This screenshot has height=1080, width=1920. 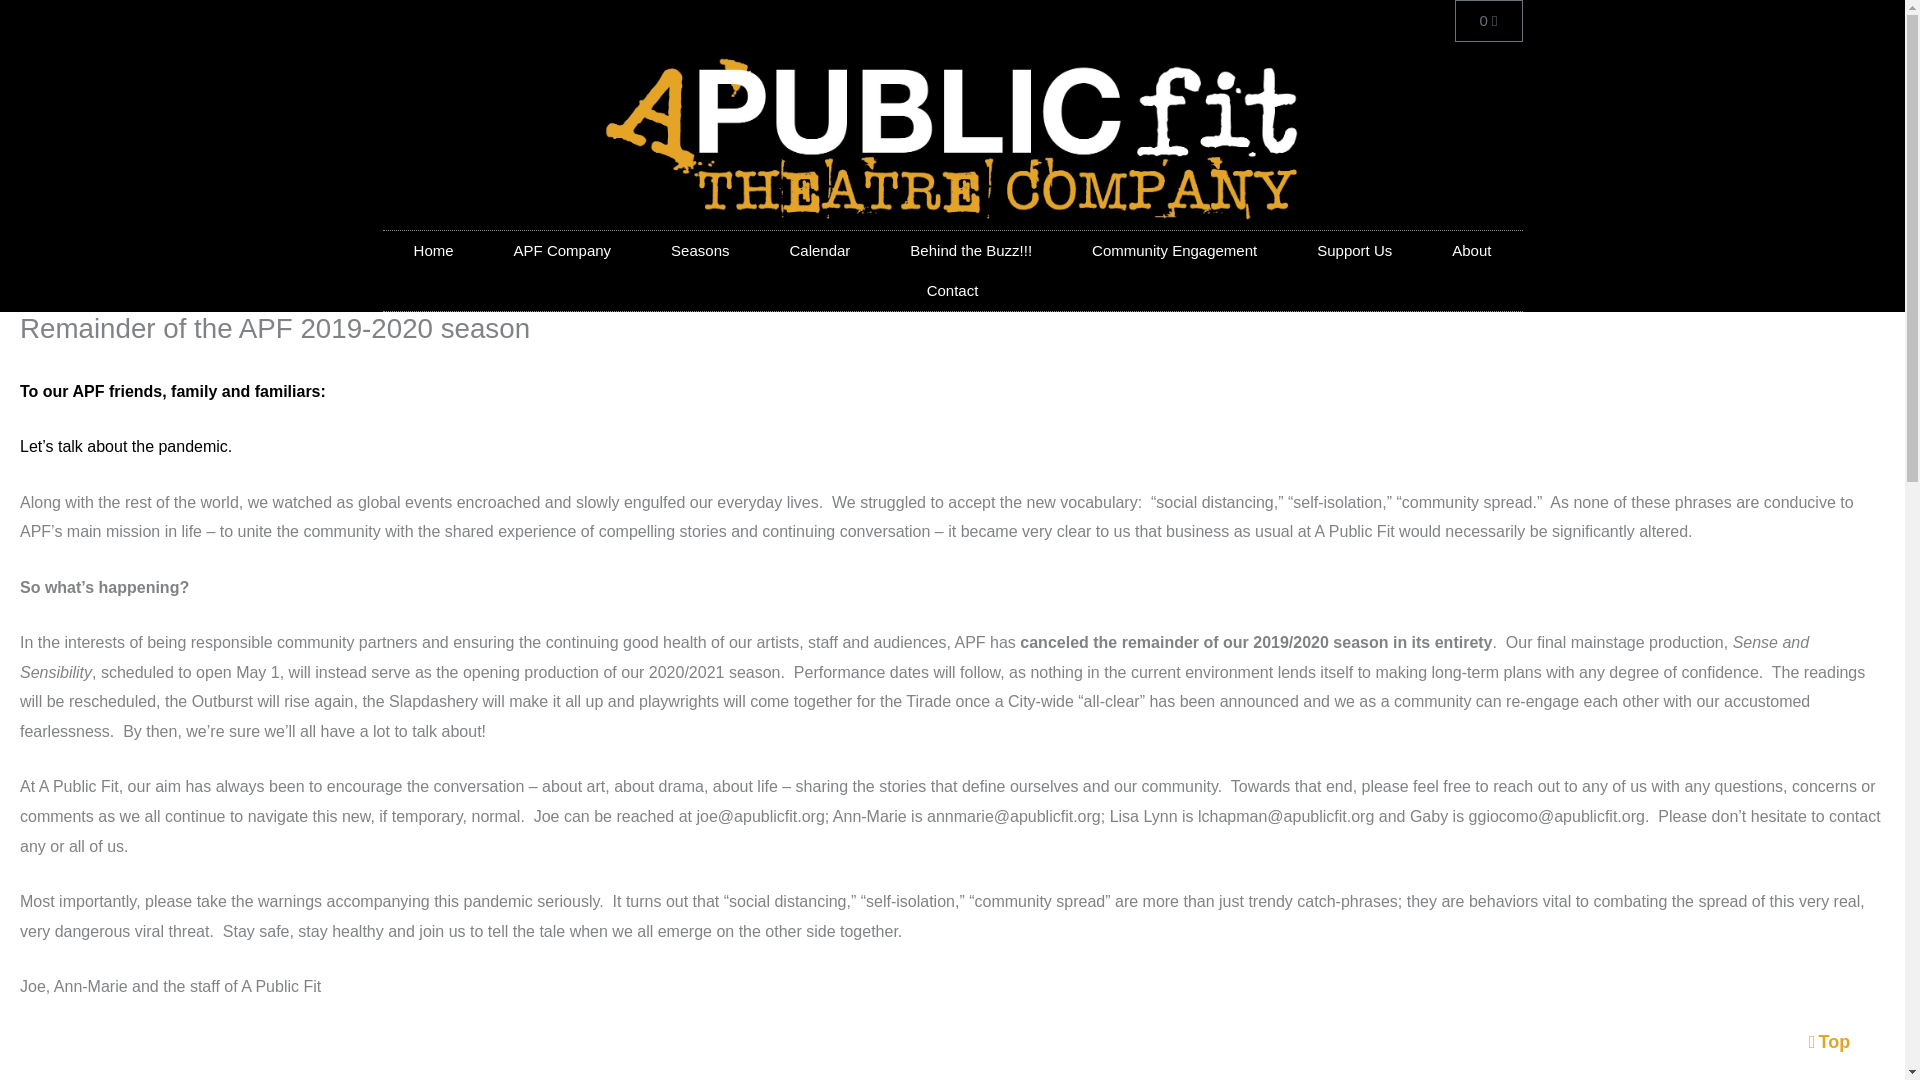 I want to click on Community Engagement, so click(x=952, y=291).